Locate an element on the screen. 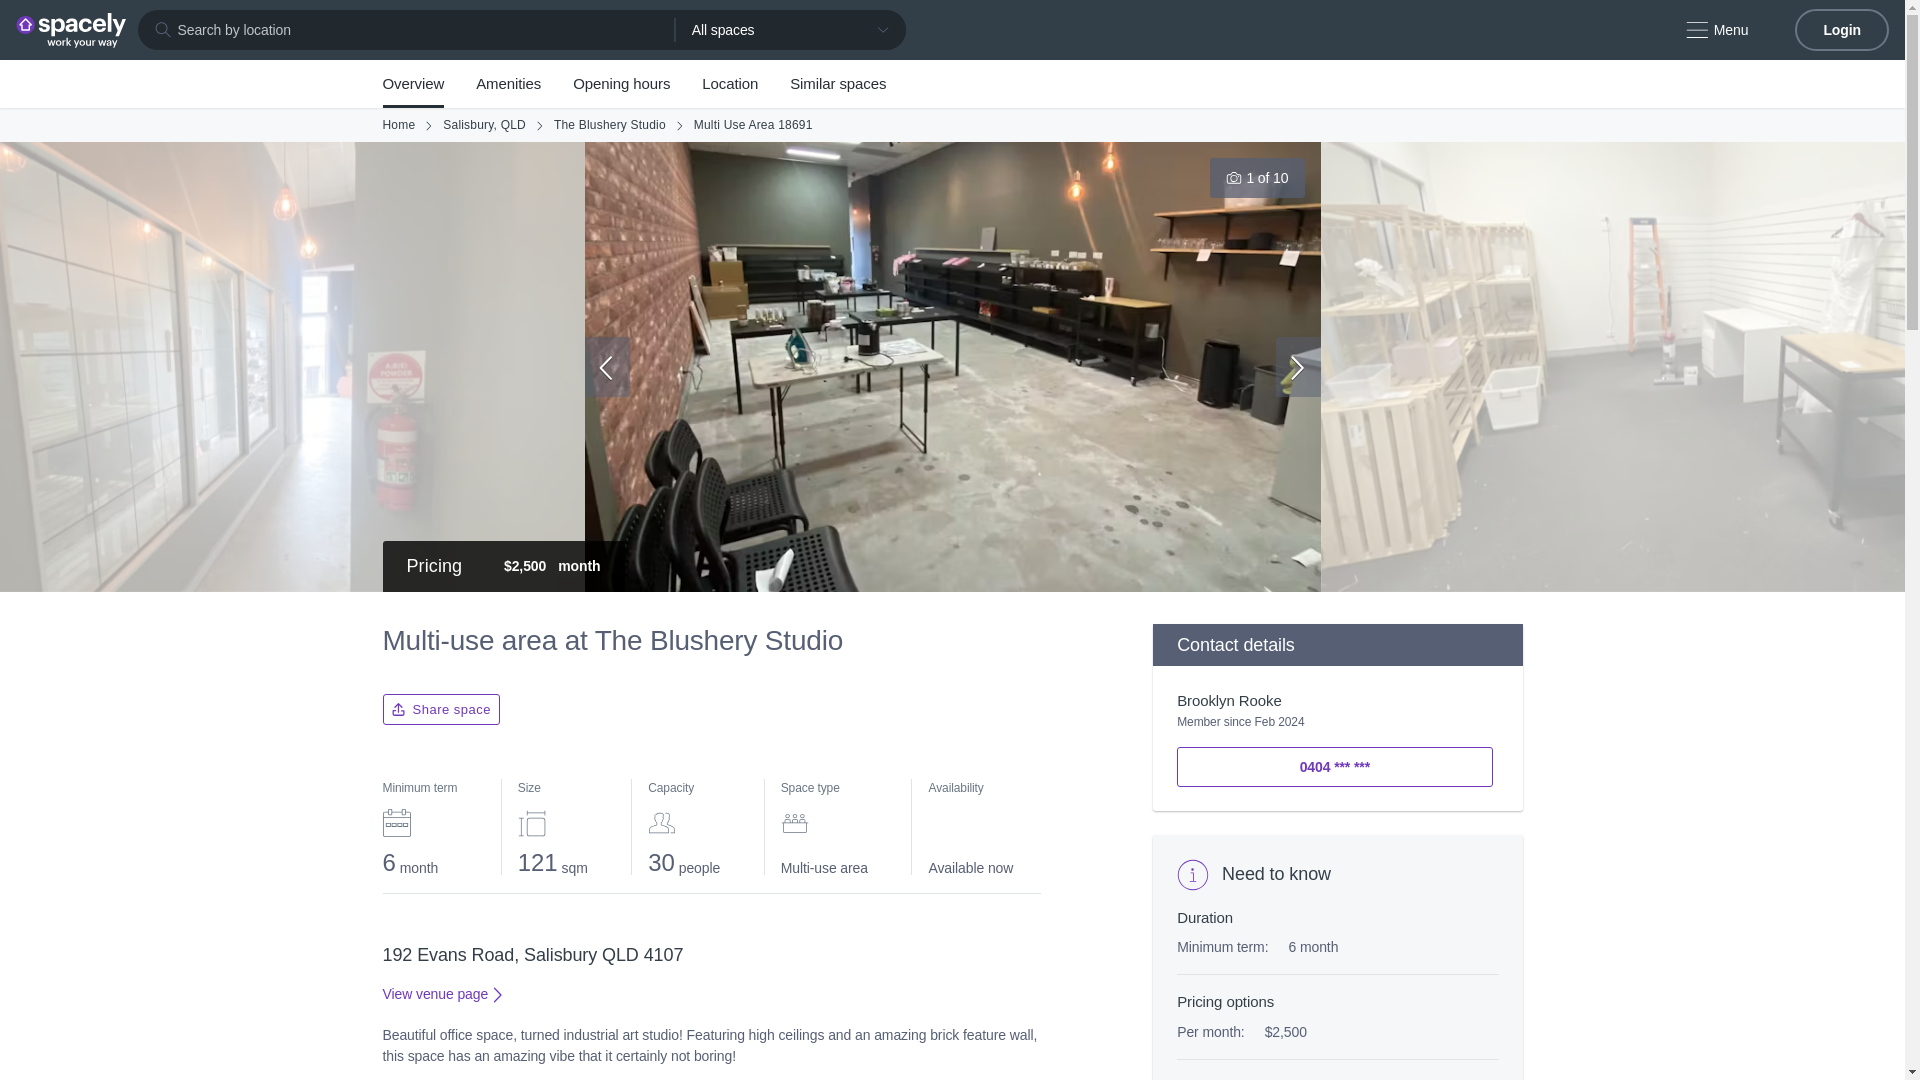 The width and height of the screenshot is (1920, 1080). Multi Use Area 18691 is located at coordinates (752, 124).